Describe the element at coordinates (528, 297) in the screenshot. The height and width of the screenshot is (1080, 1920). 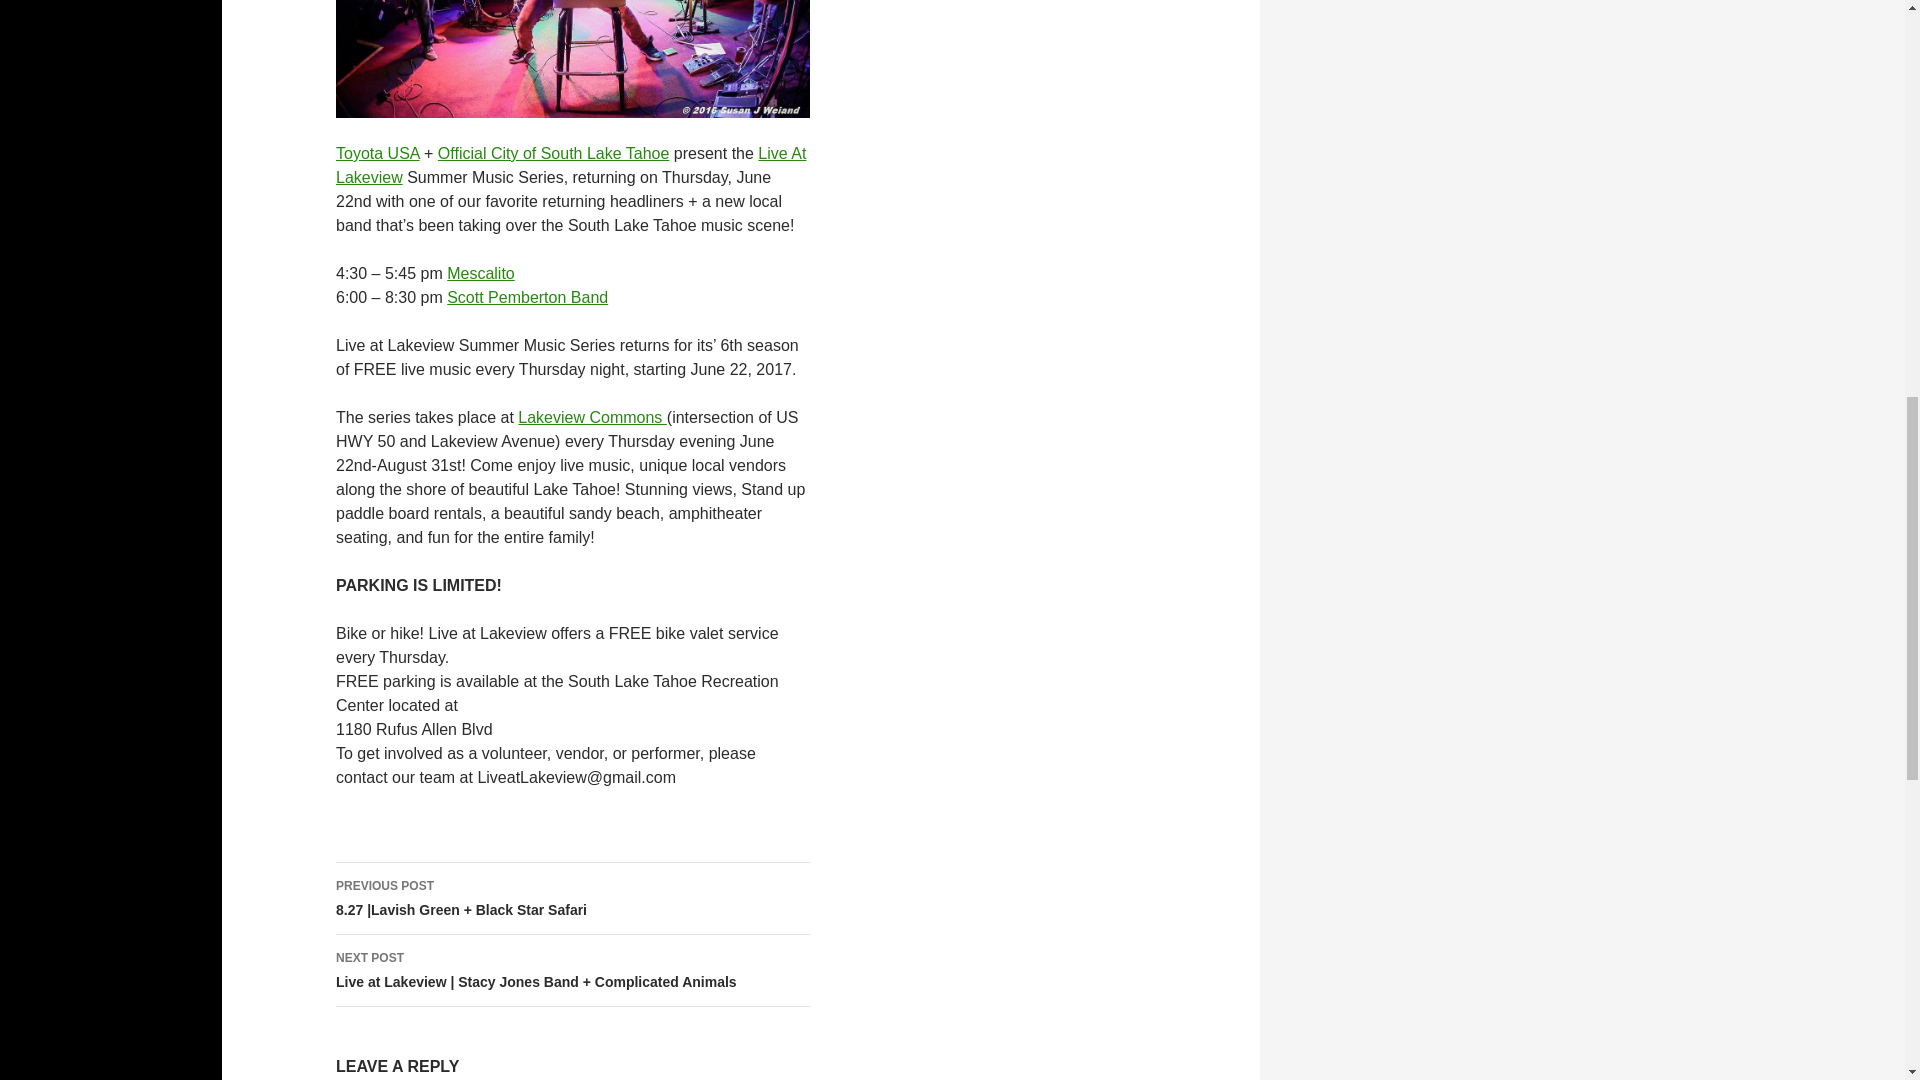
I see `Scott Pemberton Band` at that location.